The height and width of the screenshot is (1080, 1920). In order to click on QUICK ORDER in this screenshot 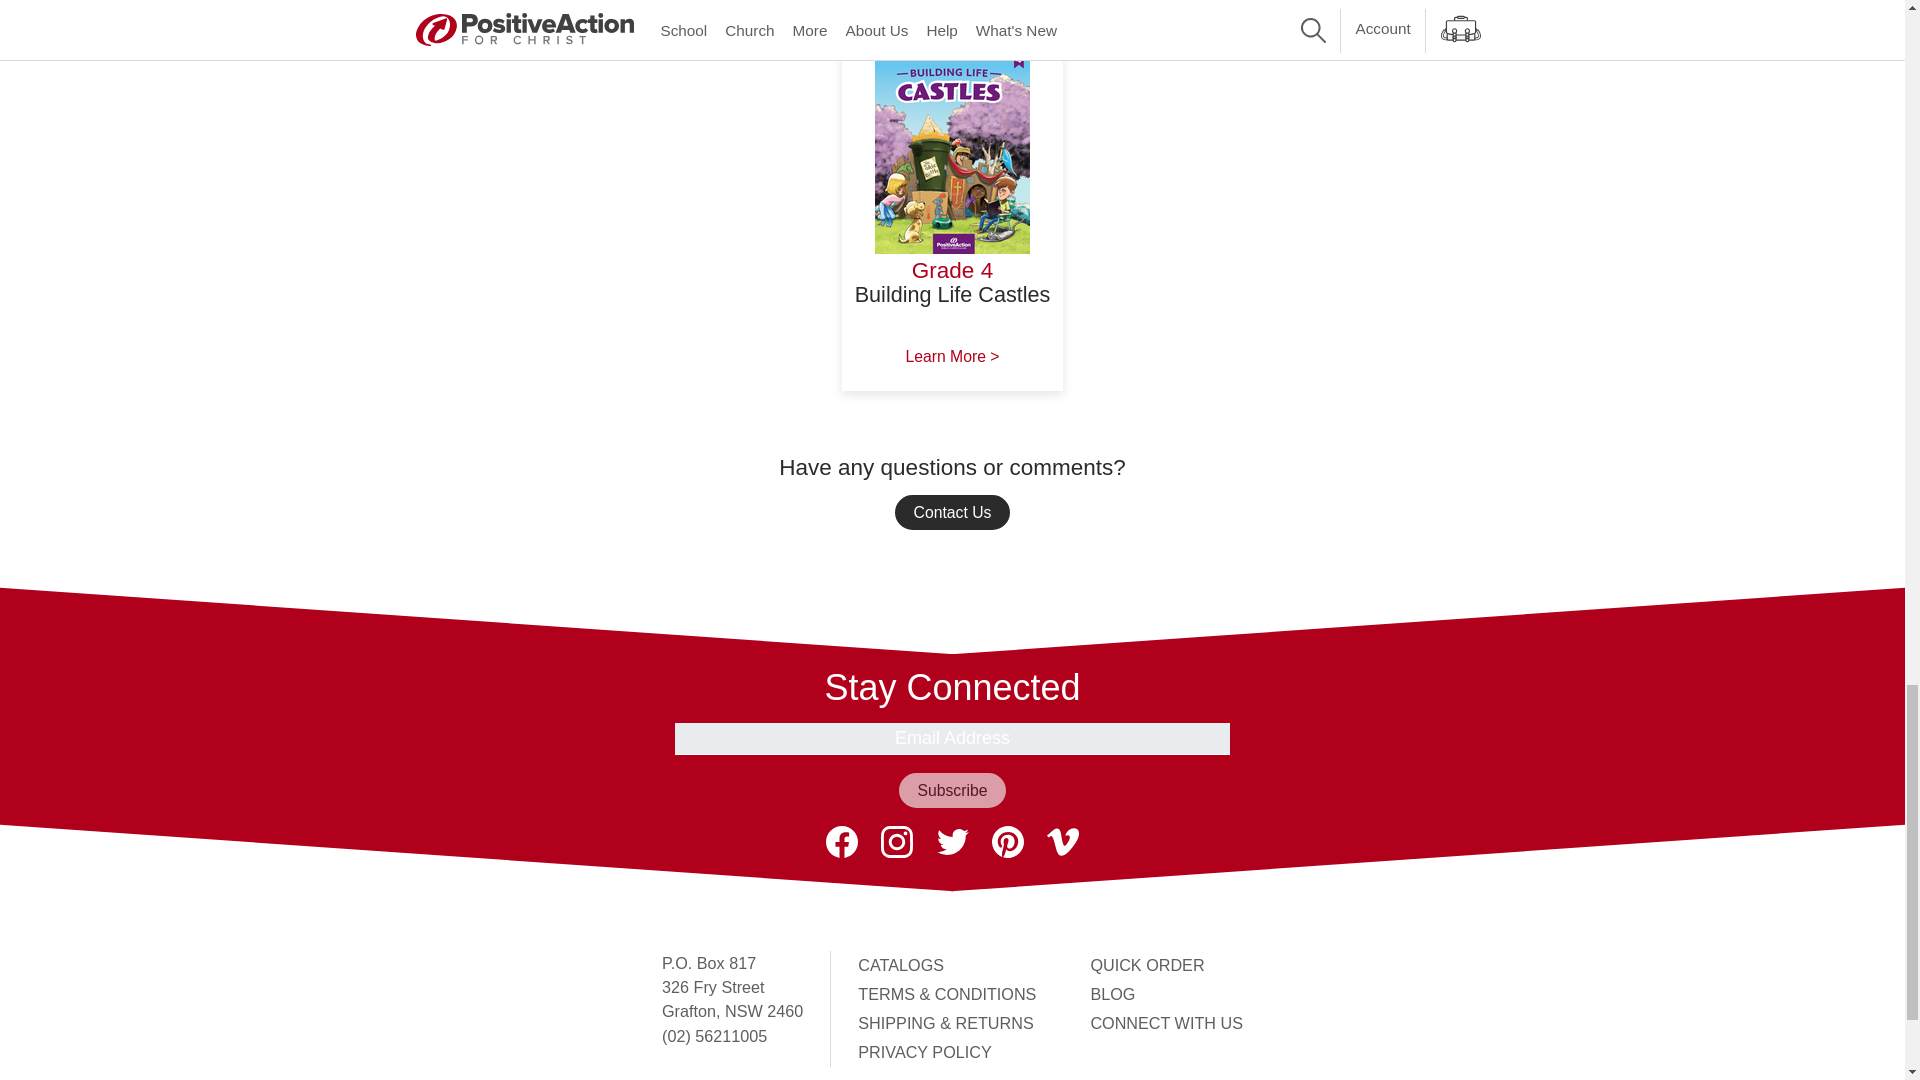, I will do `click(1146, 964)`.